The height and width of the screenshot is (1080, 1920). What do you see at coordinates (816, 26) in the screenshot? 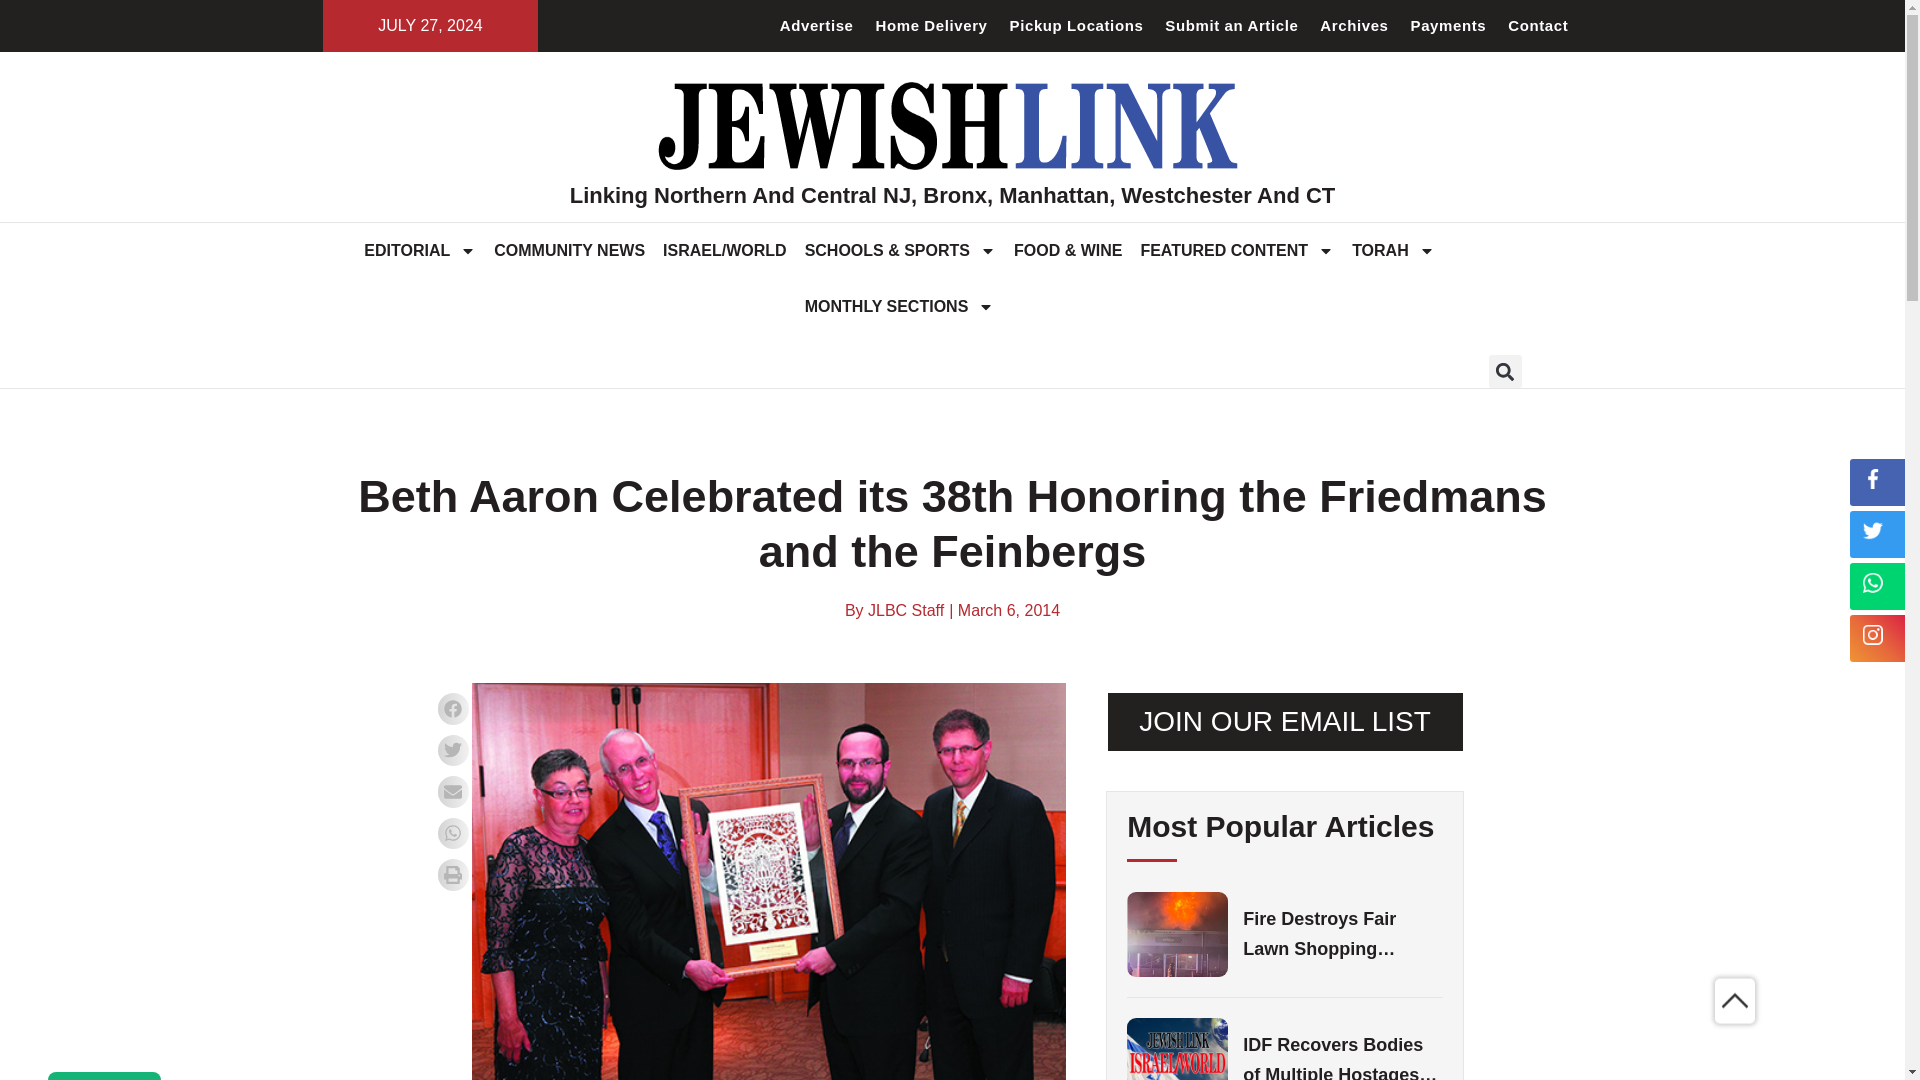
I see `Advertise` at bounding box center [816, 26].